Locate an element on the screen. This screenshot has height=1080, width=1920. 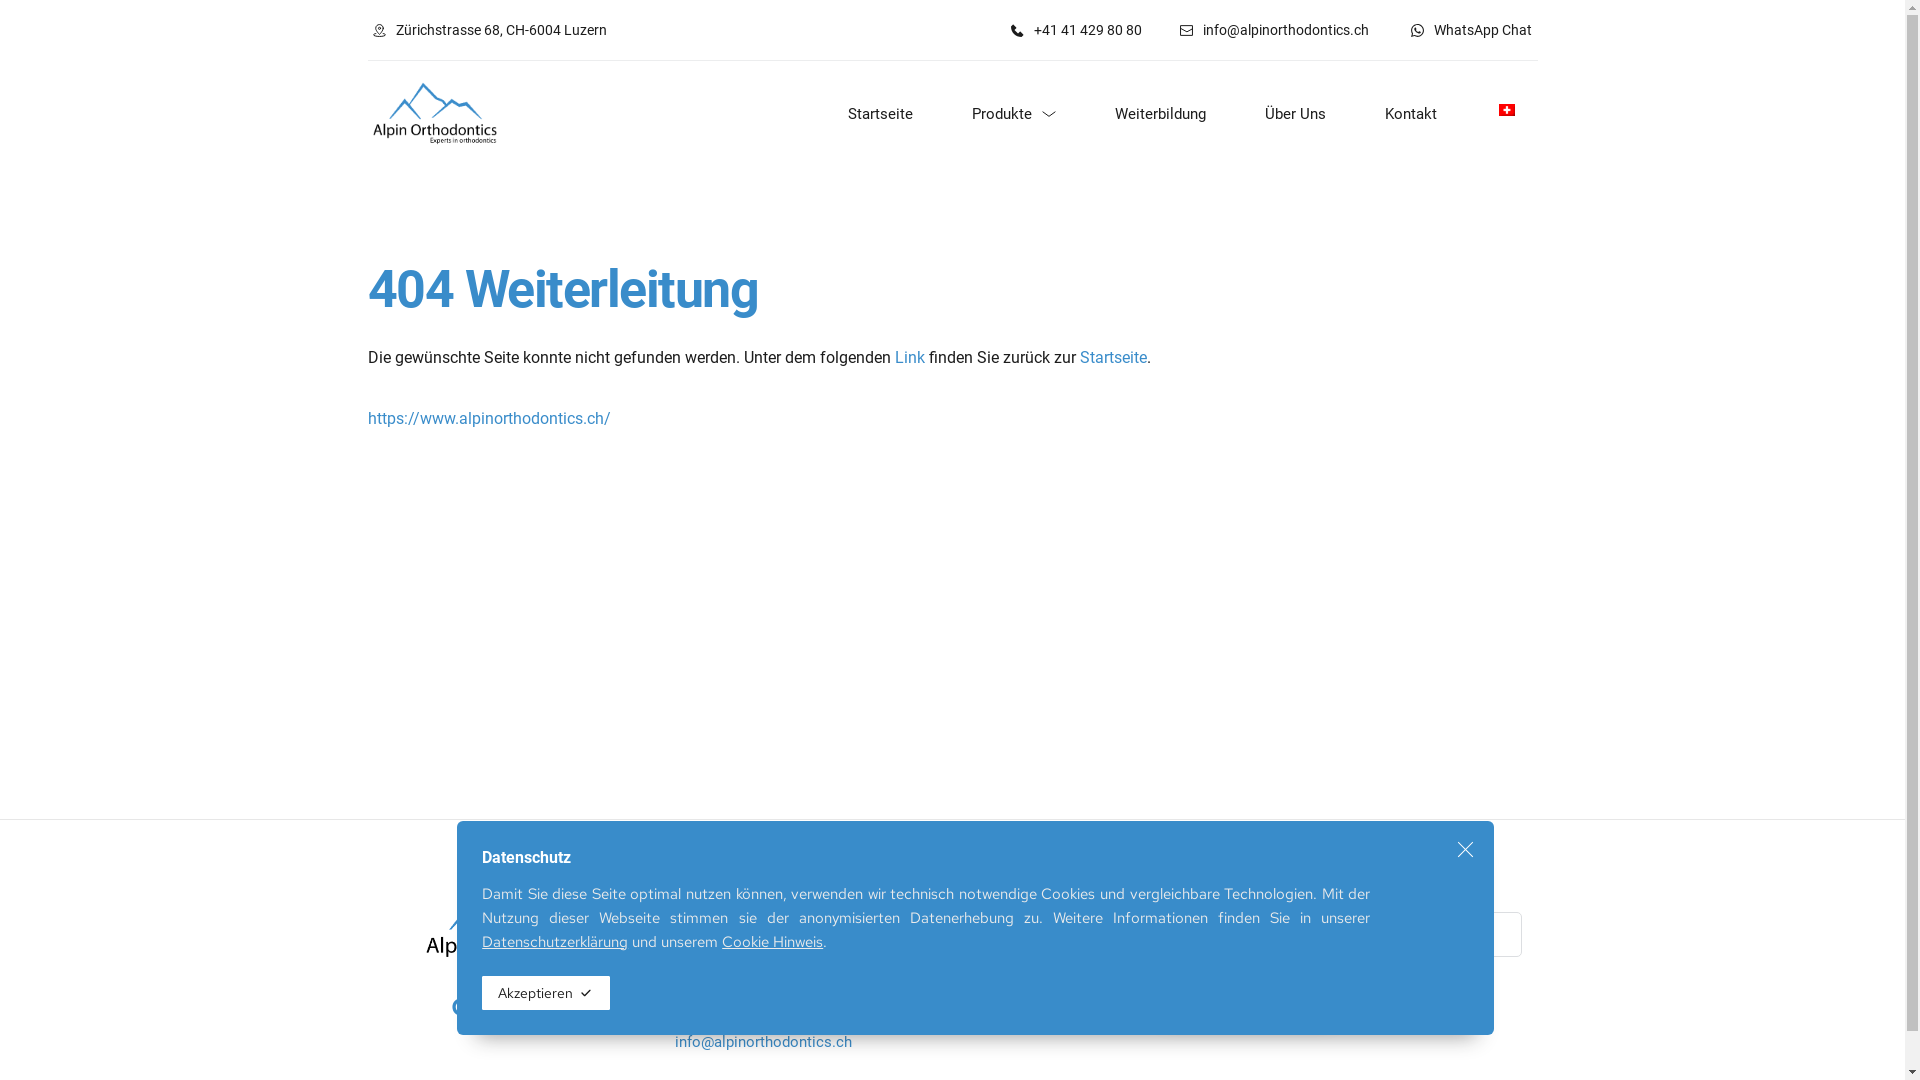
+41 41 429 80 80 is located at coordinates (732, 1014).